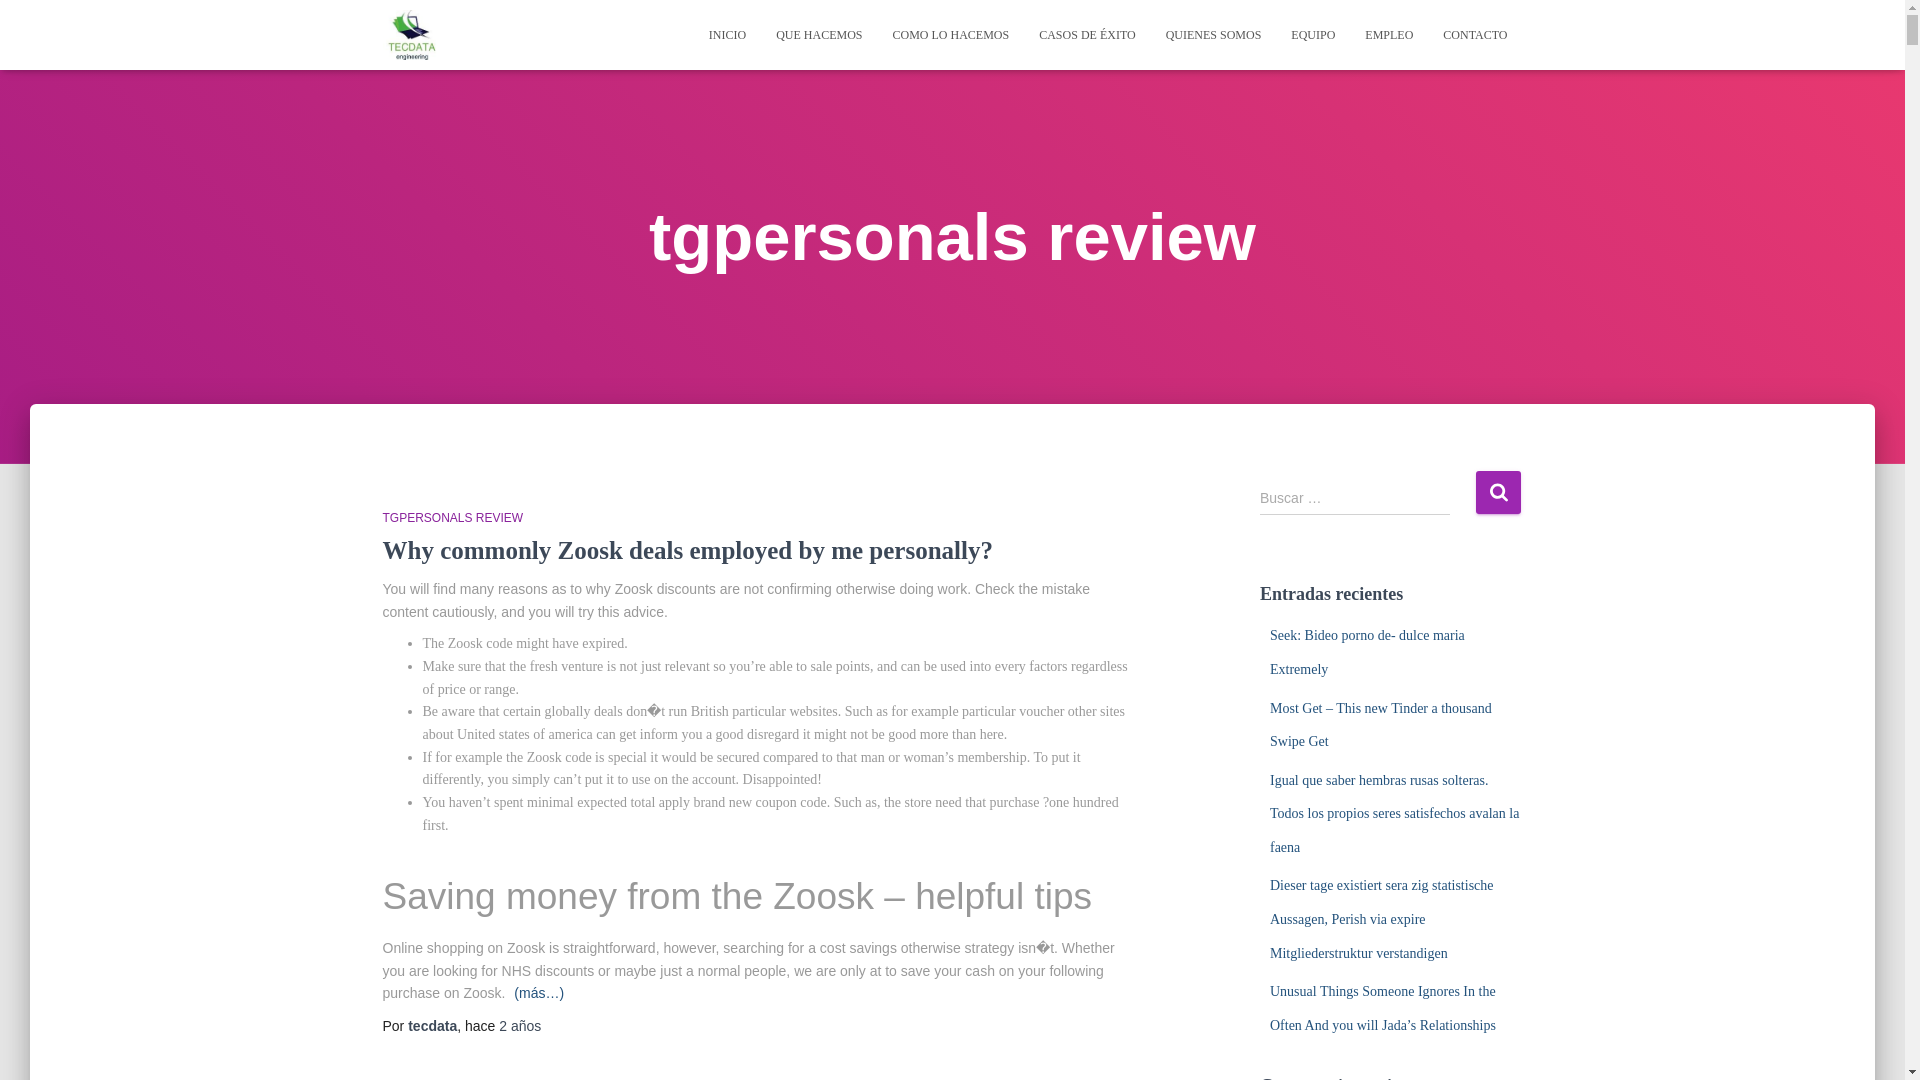  Describe the element at coordinates (452, 517) in the screenshot. I see `TGPERSONALS REVIEW` at that location.